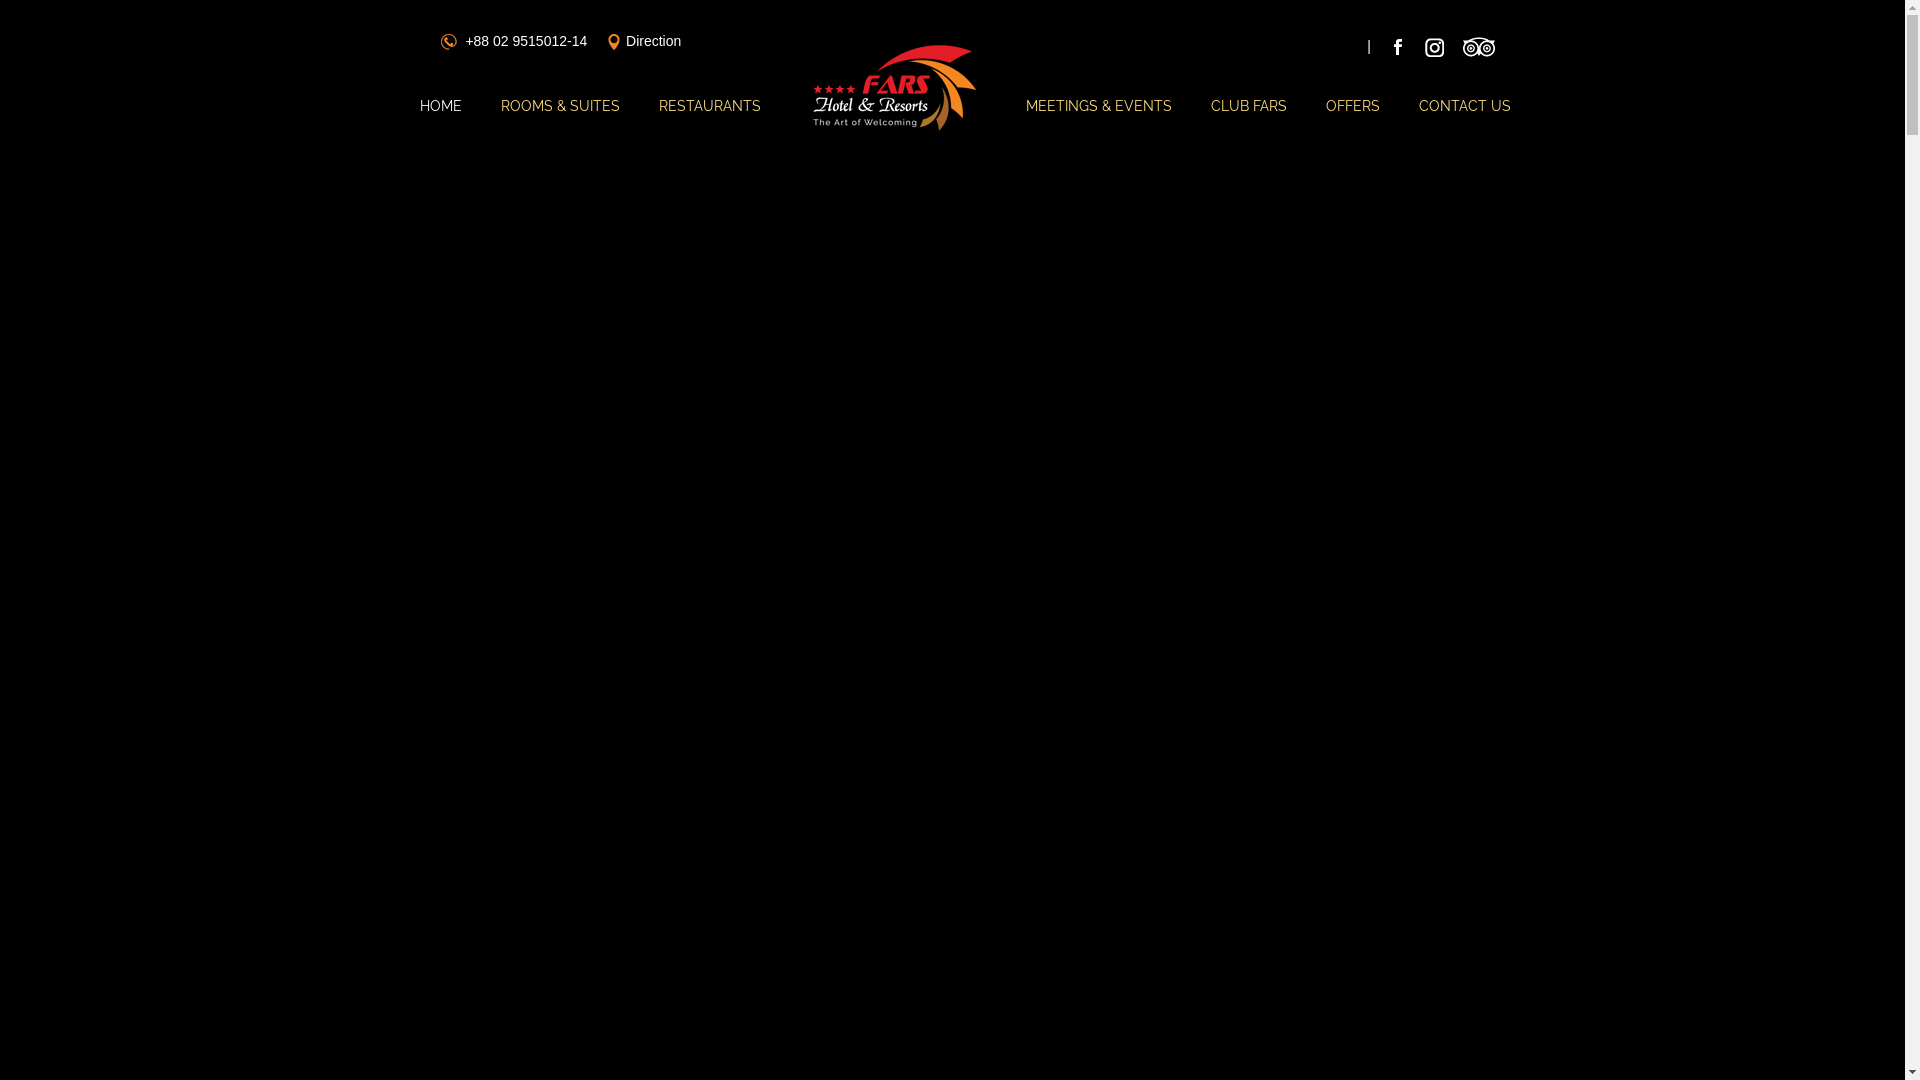  I want to click on Direction, so click(654, 41).